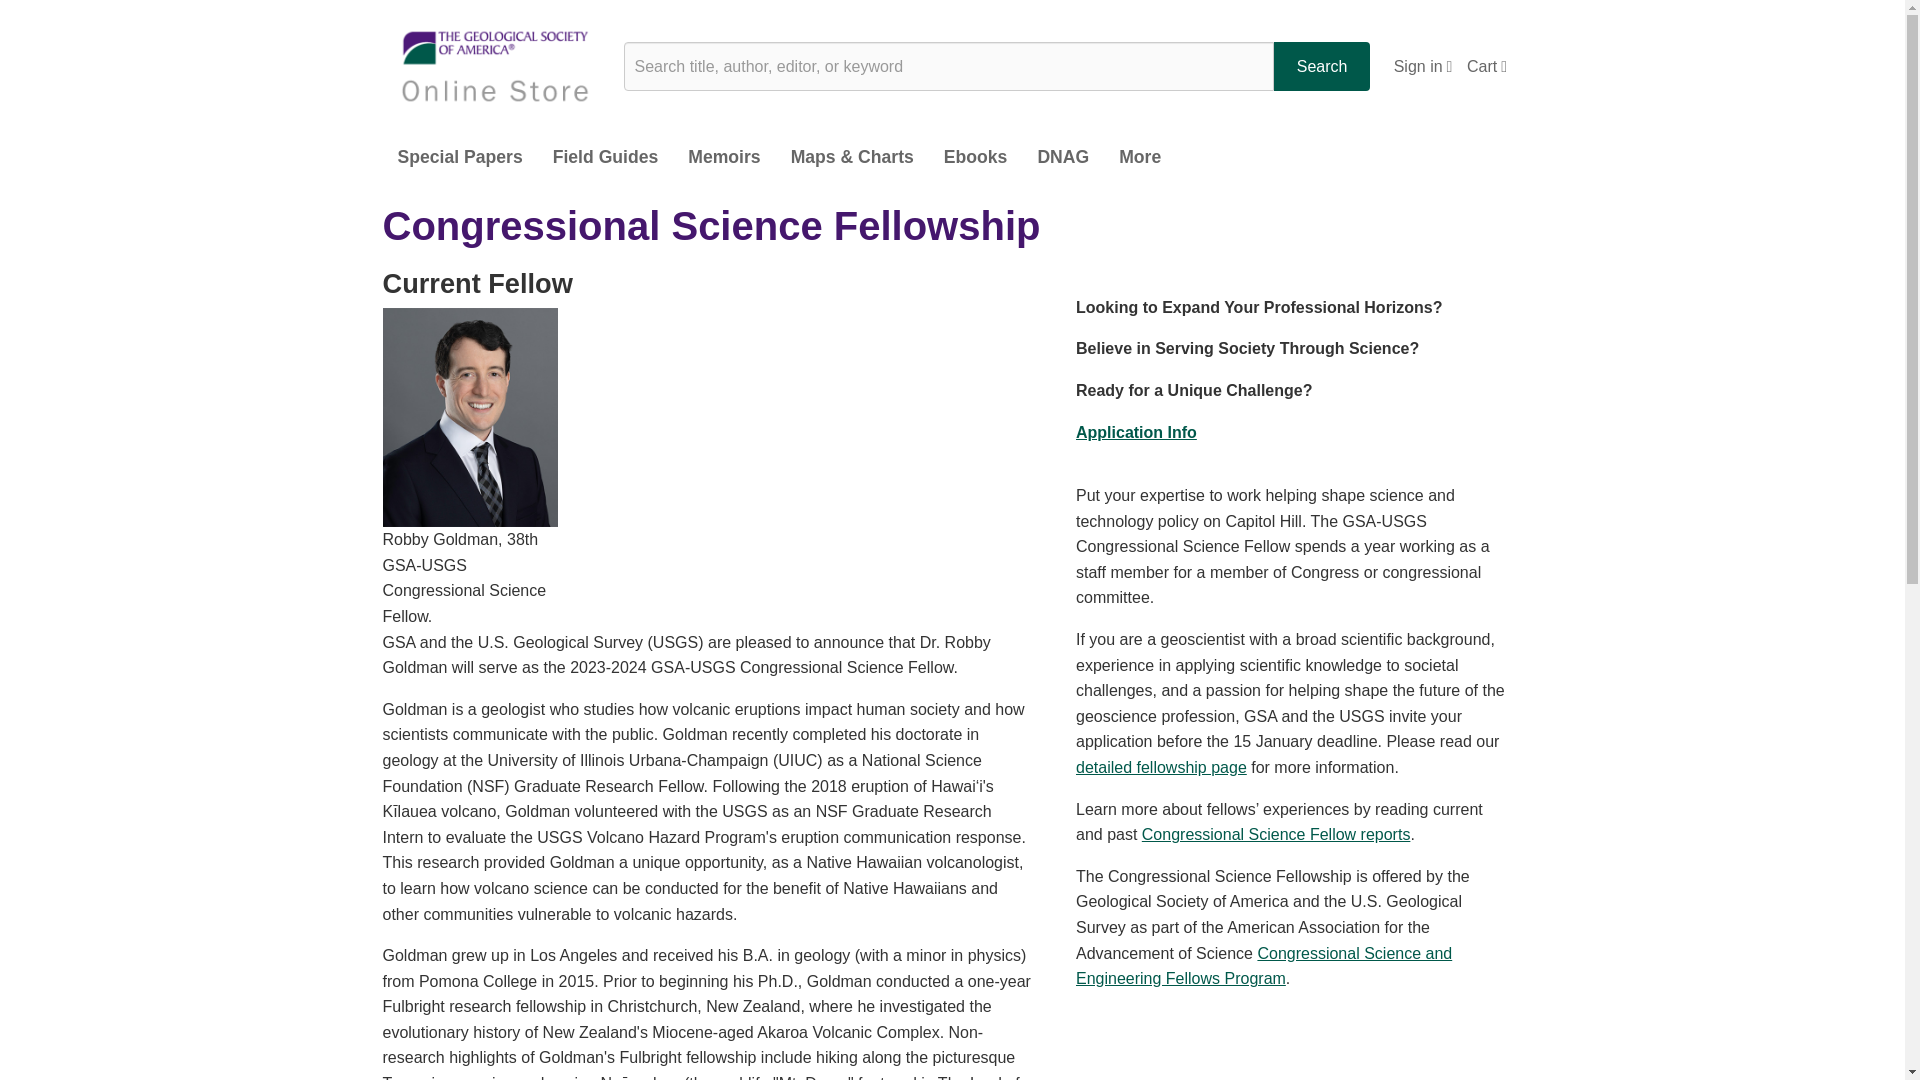 The image size is (1920, 1080). What do you see at coordinates (460, 158) in the screenshot?
I see `Special Papers` at bounding box center [460, 158].